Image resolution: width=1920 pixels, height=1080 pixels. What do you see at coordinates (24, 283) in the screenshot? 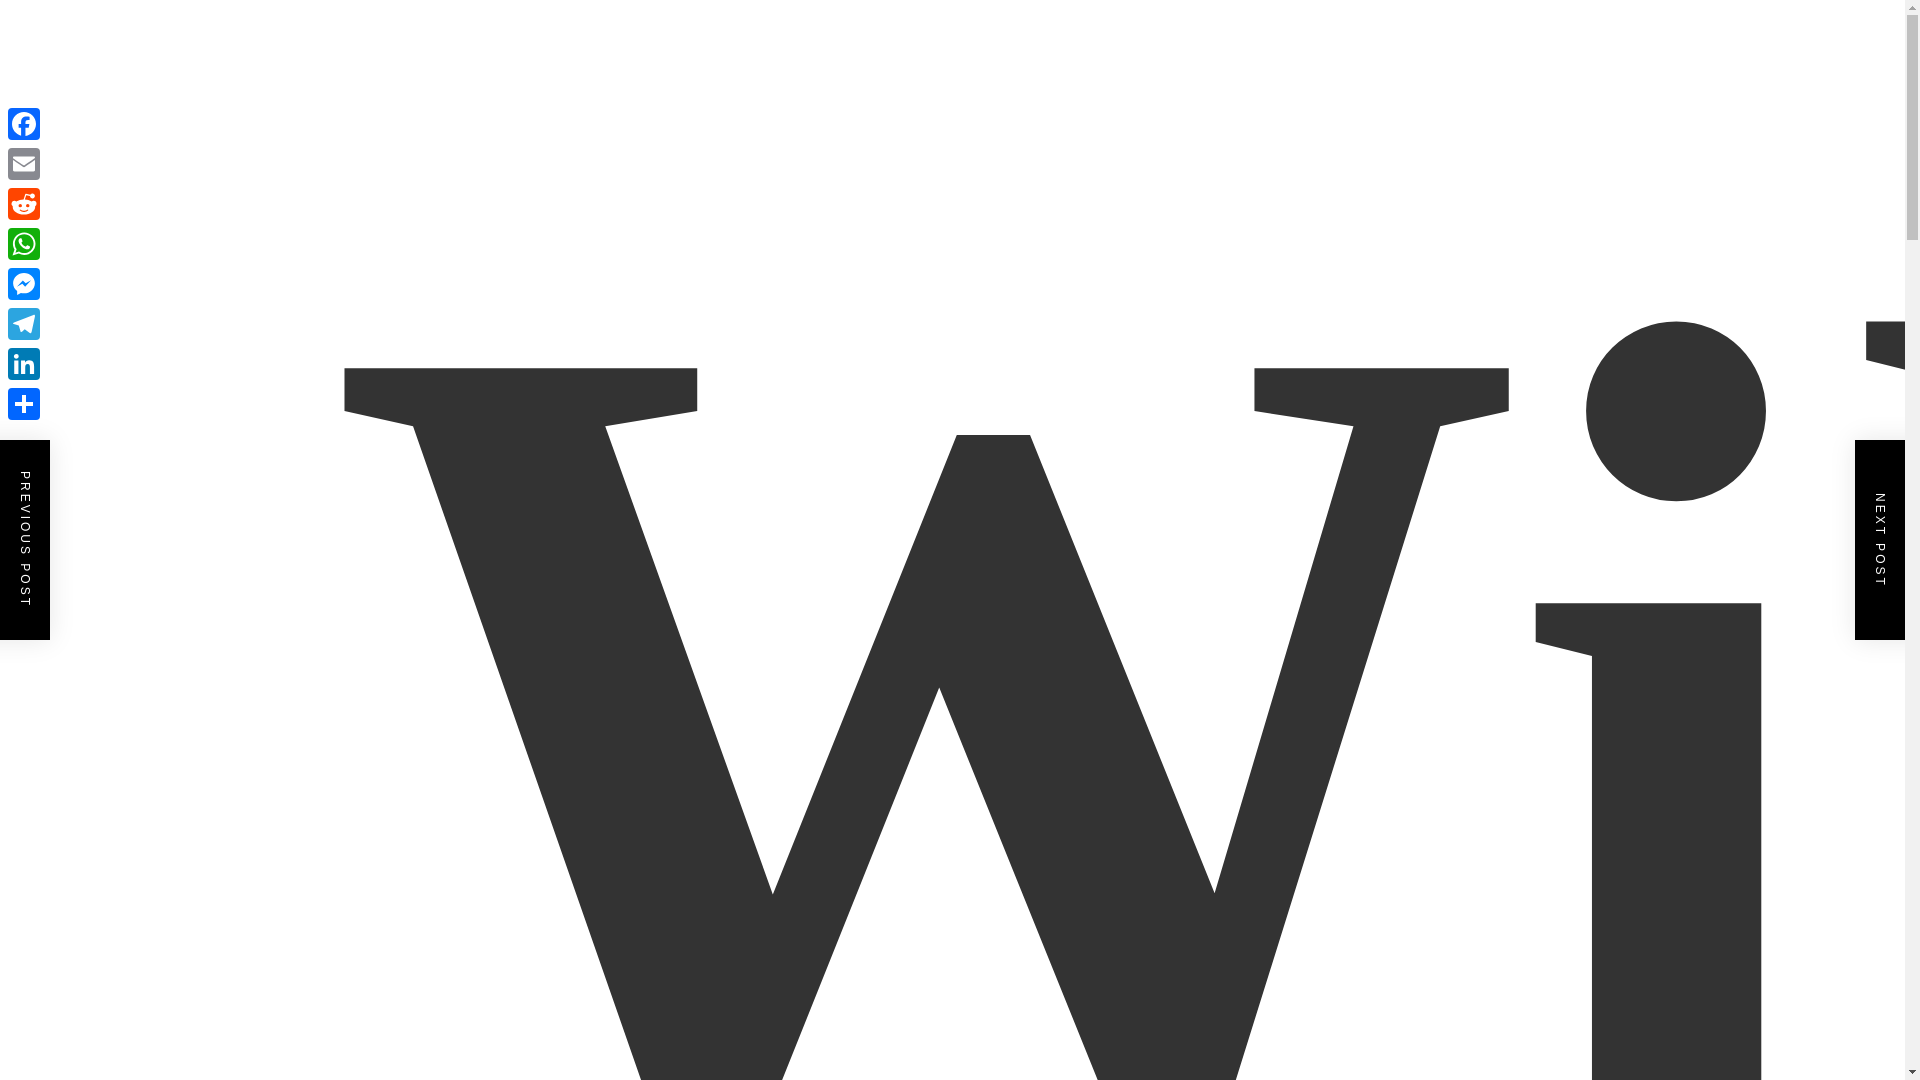
I see `Messenger` at bounding box center [24, 283].